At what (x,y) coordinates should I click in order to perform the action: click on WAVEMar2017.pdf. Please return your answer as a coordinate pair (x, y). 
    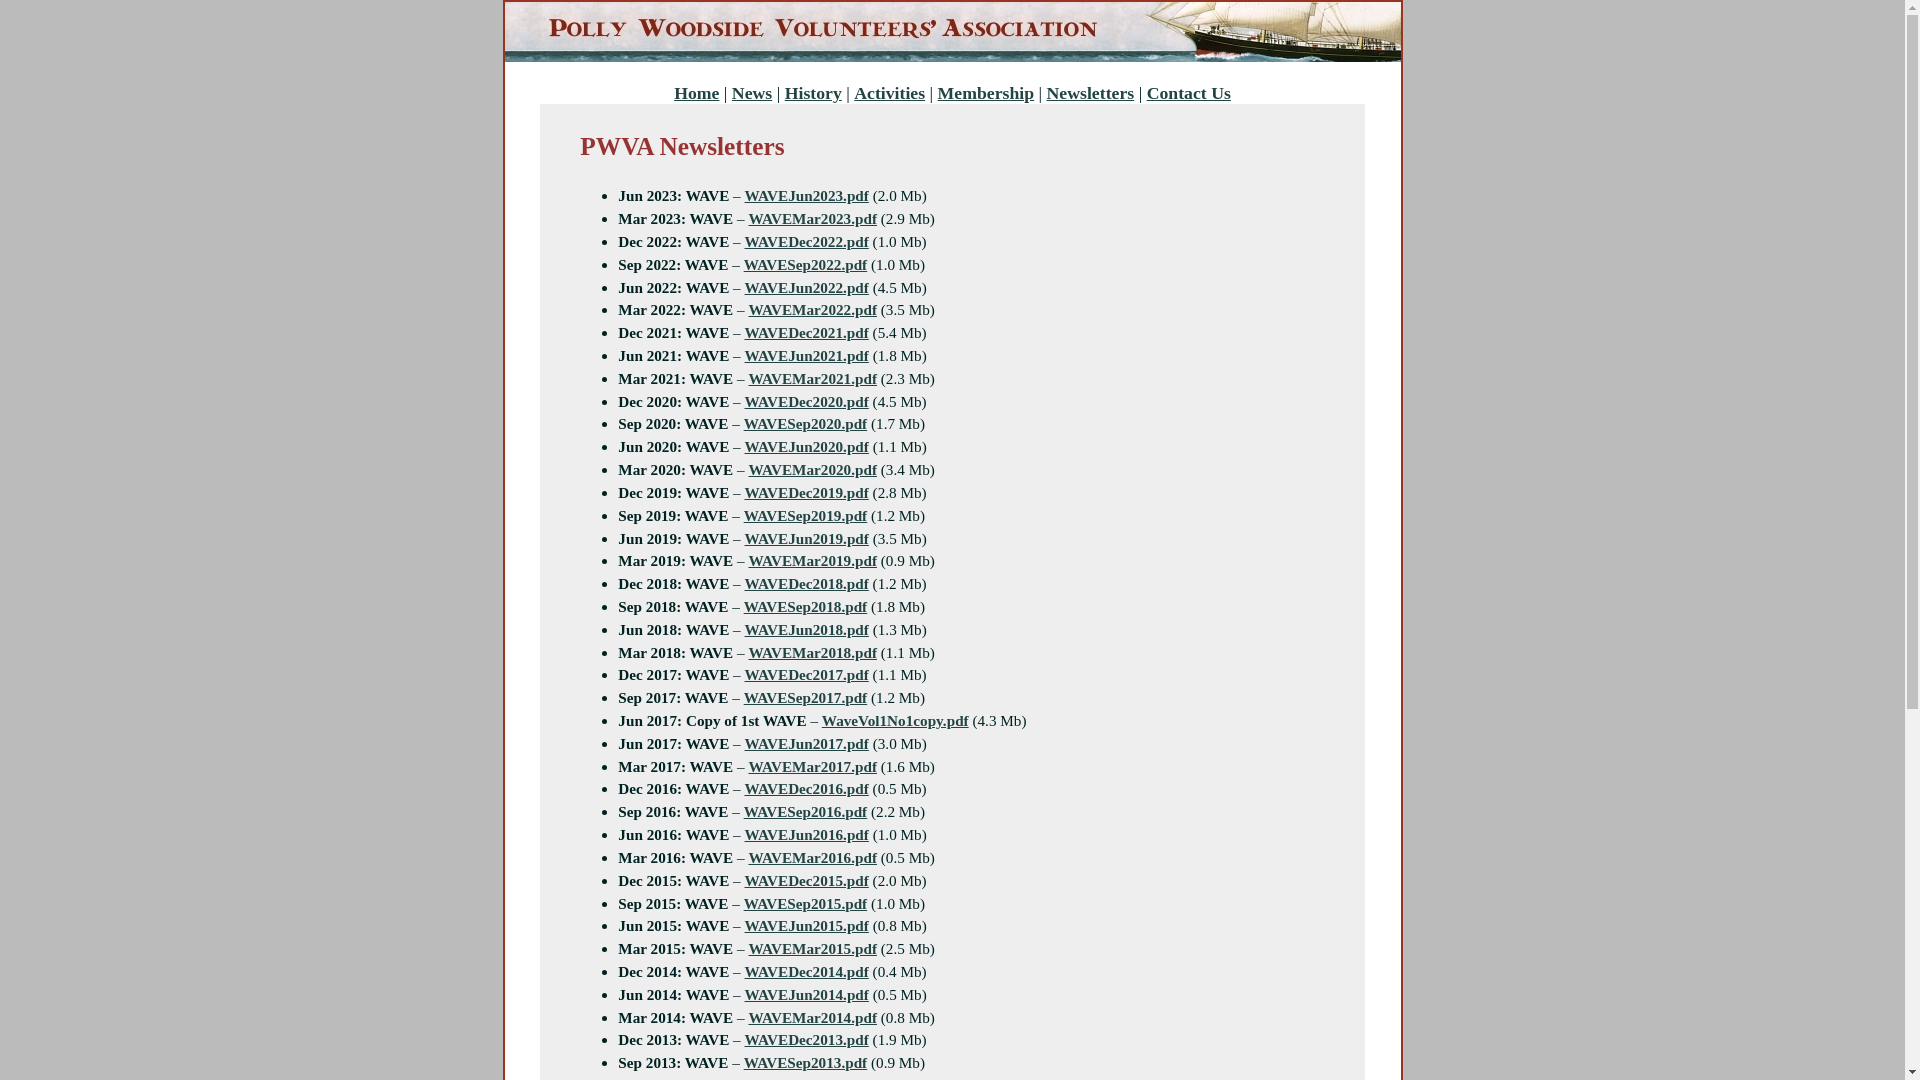
    Looking at the image, I should click on (812, 766).